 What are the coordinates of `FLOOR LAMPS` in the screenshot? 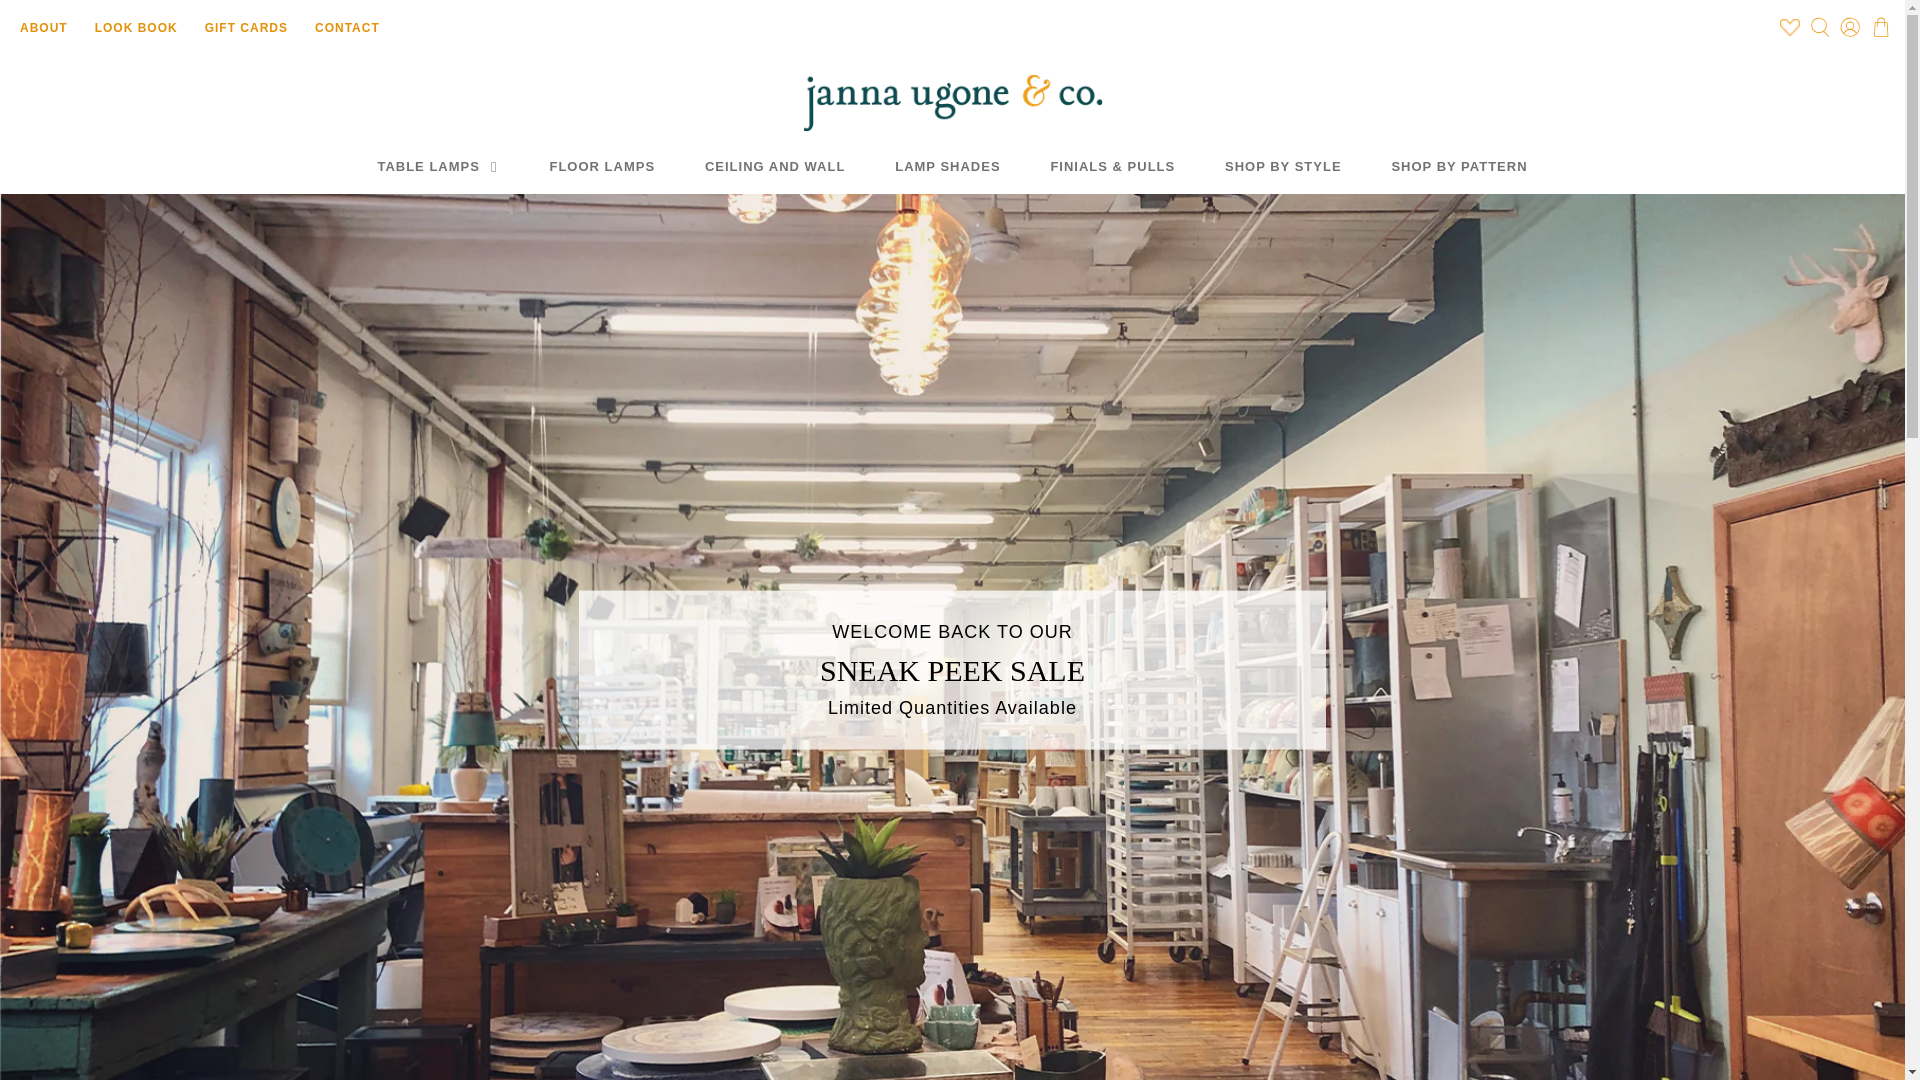 It's located at (602, 167).